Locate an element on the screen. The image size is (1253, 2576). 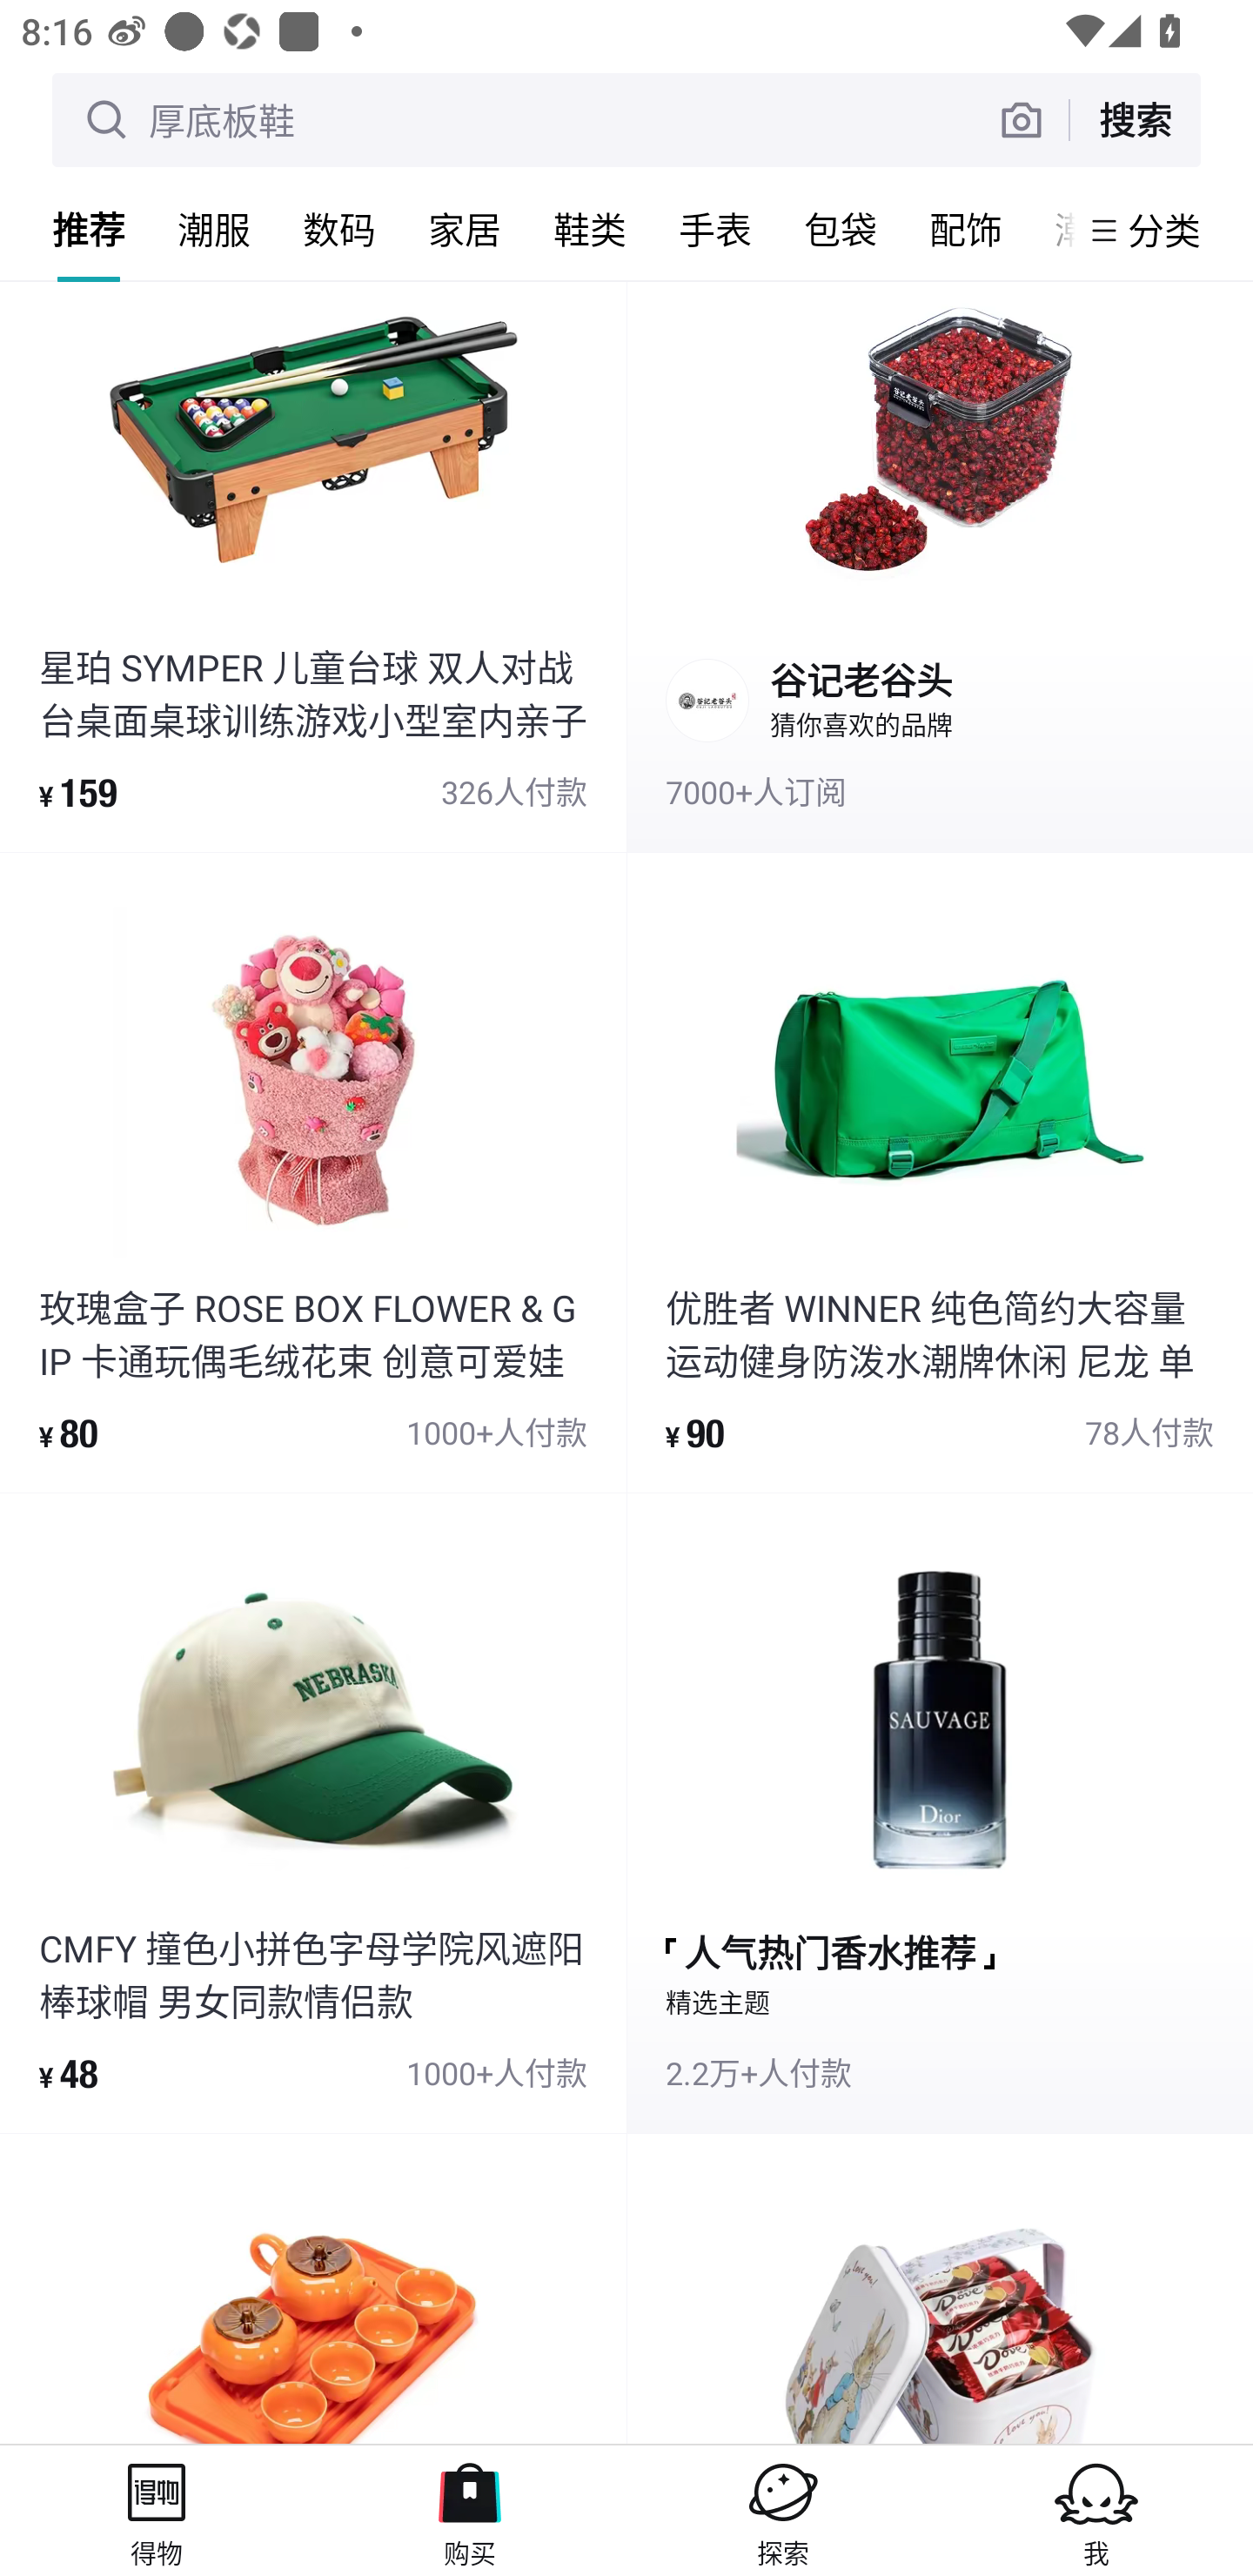
人气热门香水推荐 精选主题 2.2万+人付款 is located at coordinates (940, 1813).